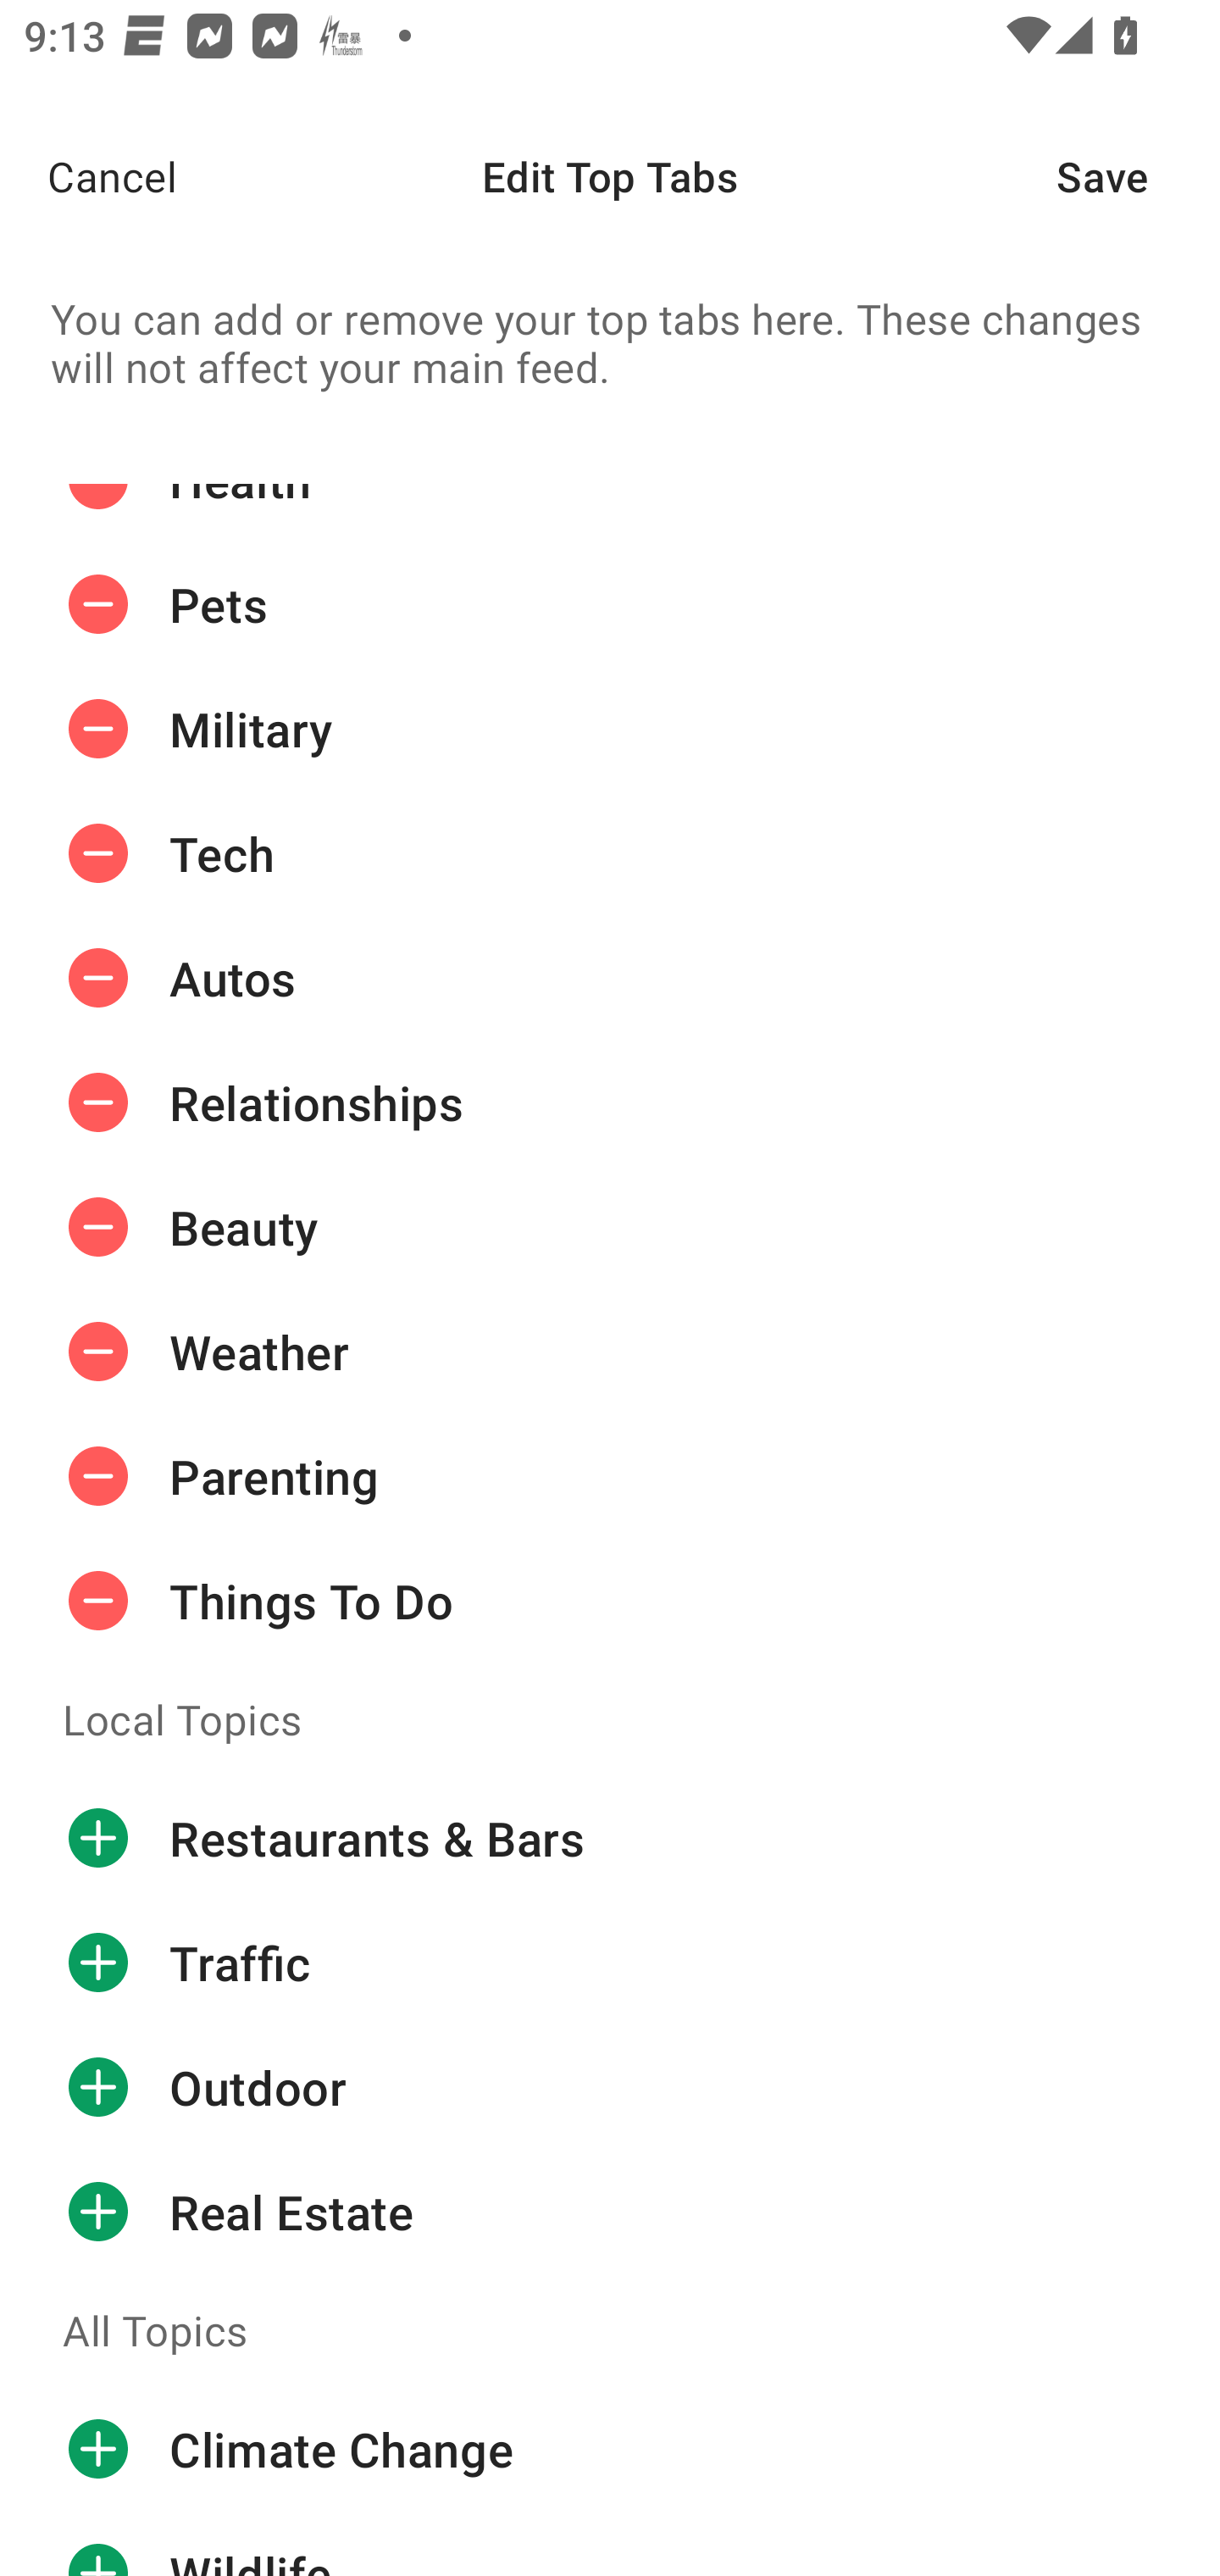 This screenshot has height=2576, width=1220. I want to click on Pets, so click(610, 605).